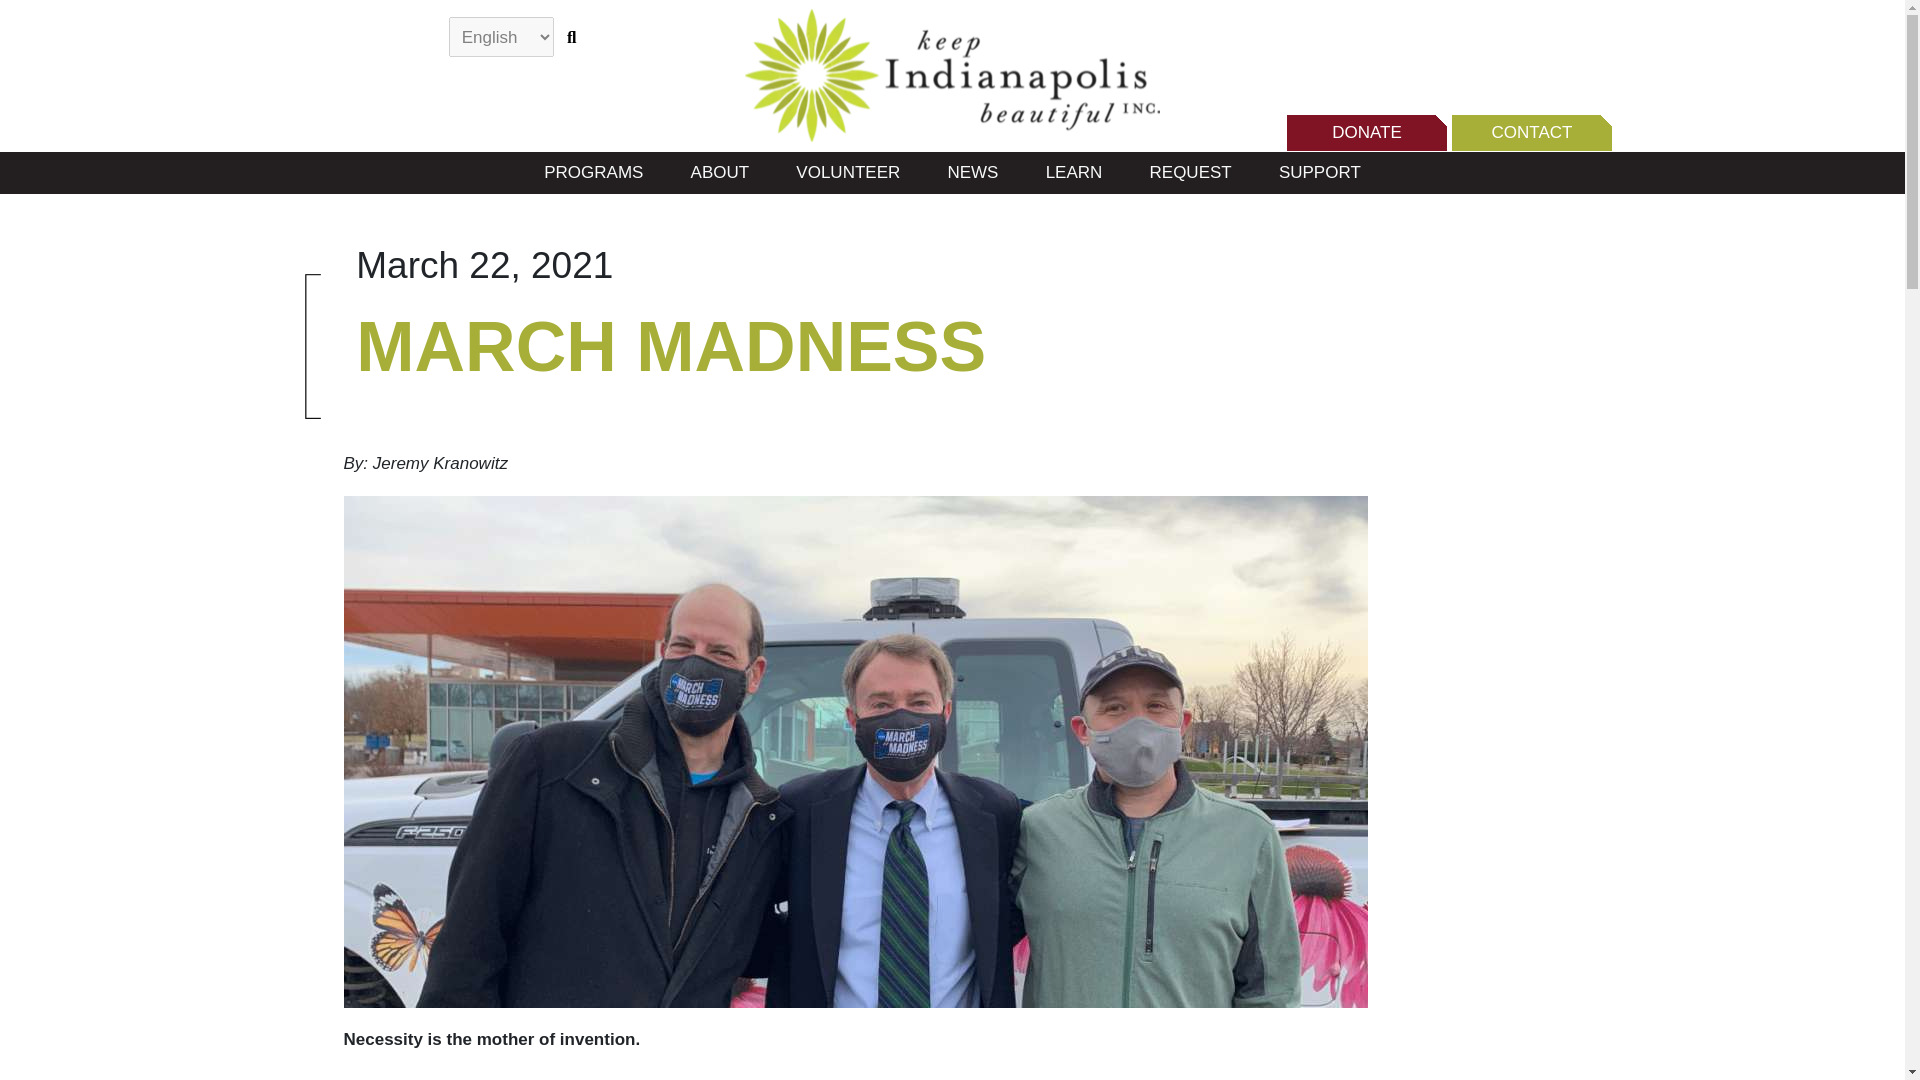 The height and width of the screenshot is (1080, 1920). What do you see at coordinates (1074, 174) in the screenshot?
I see `LEARN` at bounding box center [1074, 174].